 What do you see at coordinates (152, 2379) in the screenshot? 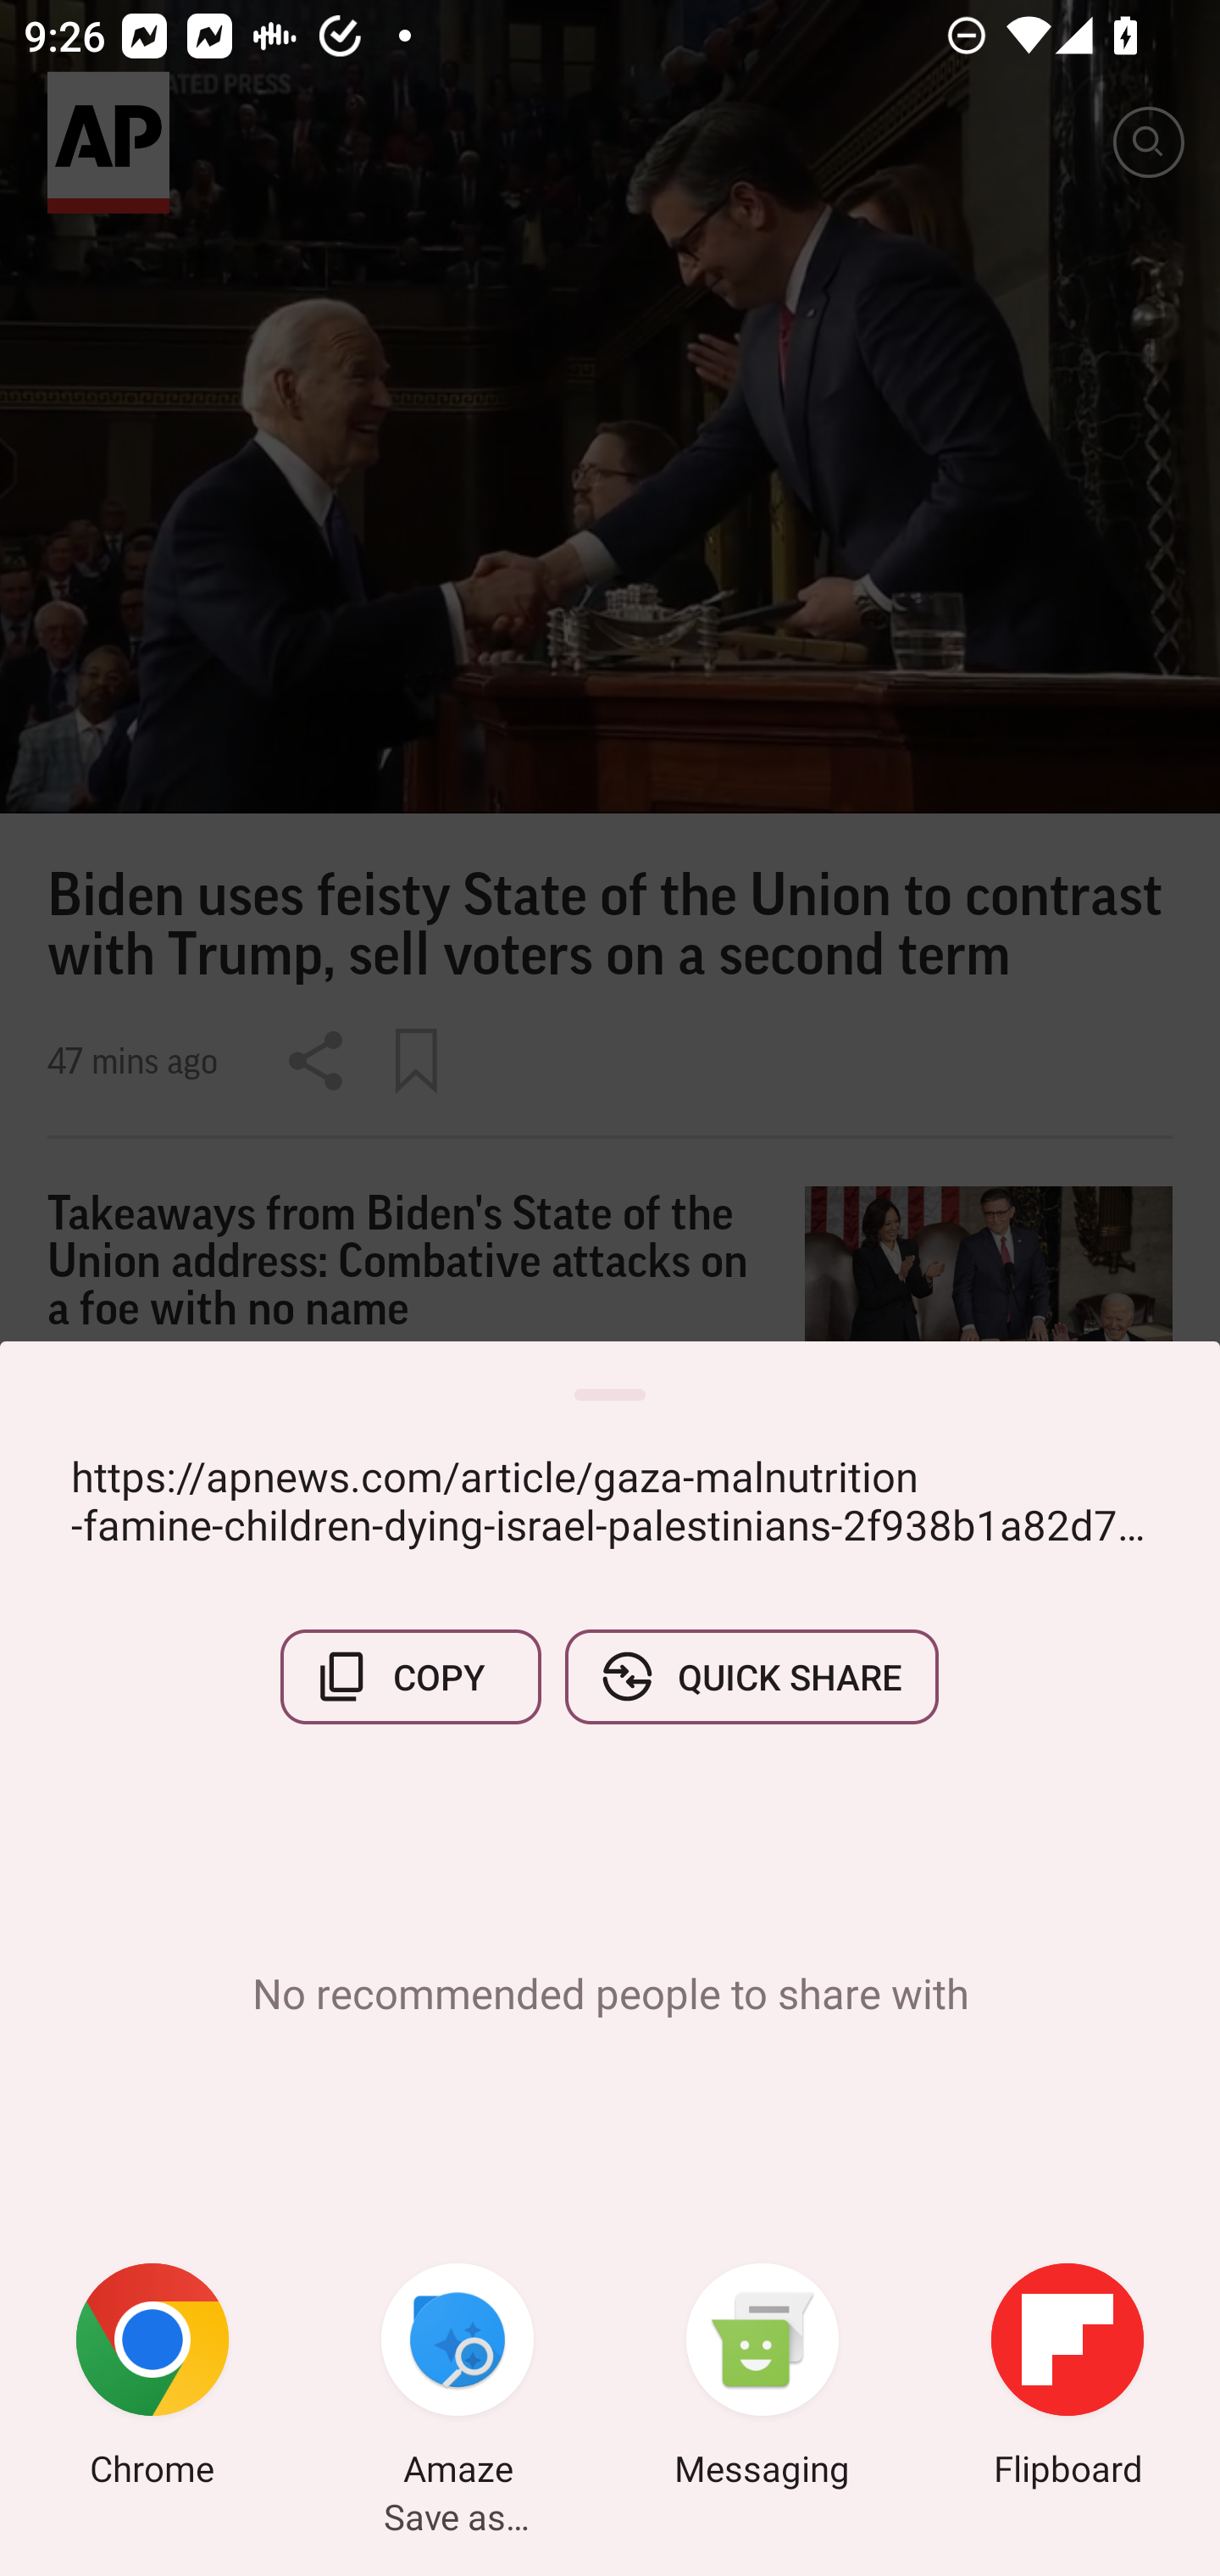
I see `Chrome` at bounding box center [152, 2379].